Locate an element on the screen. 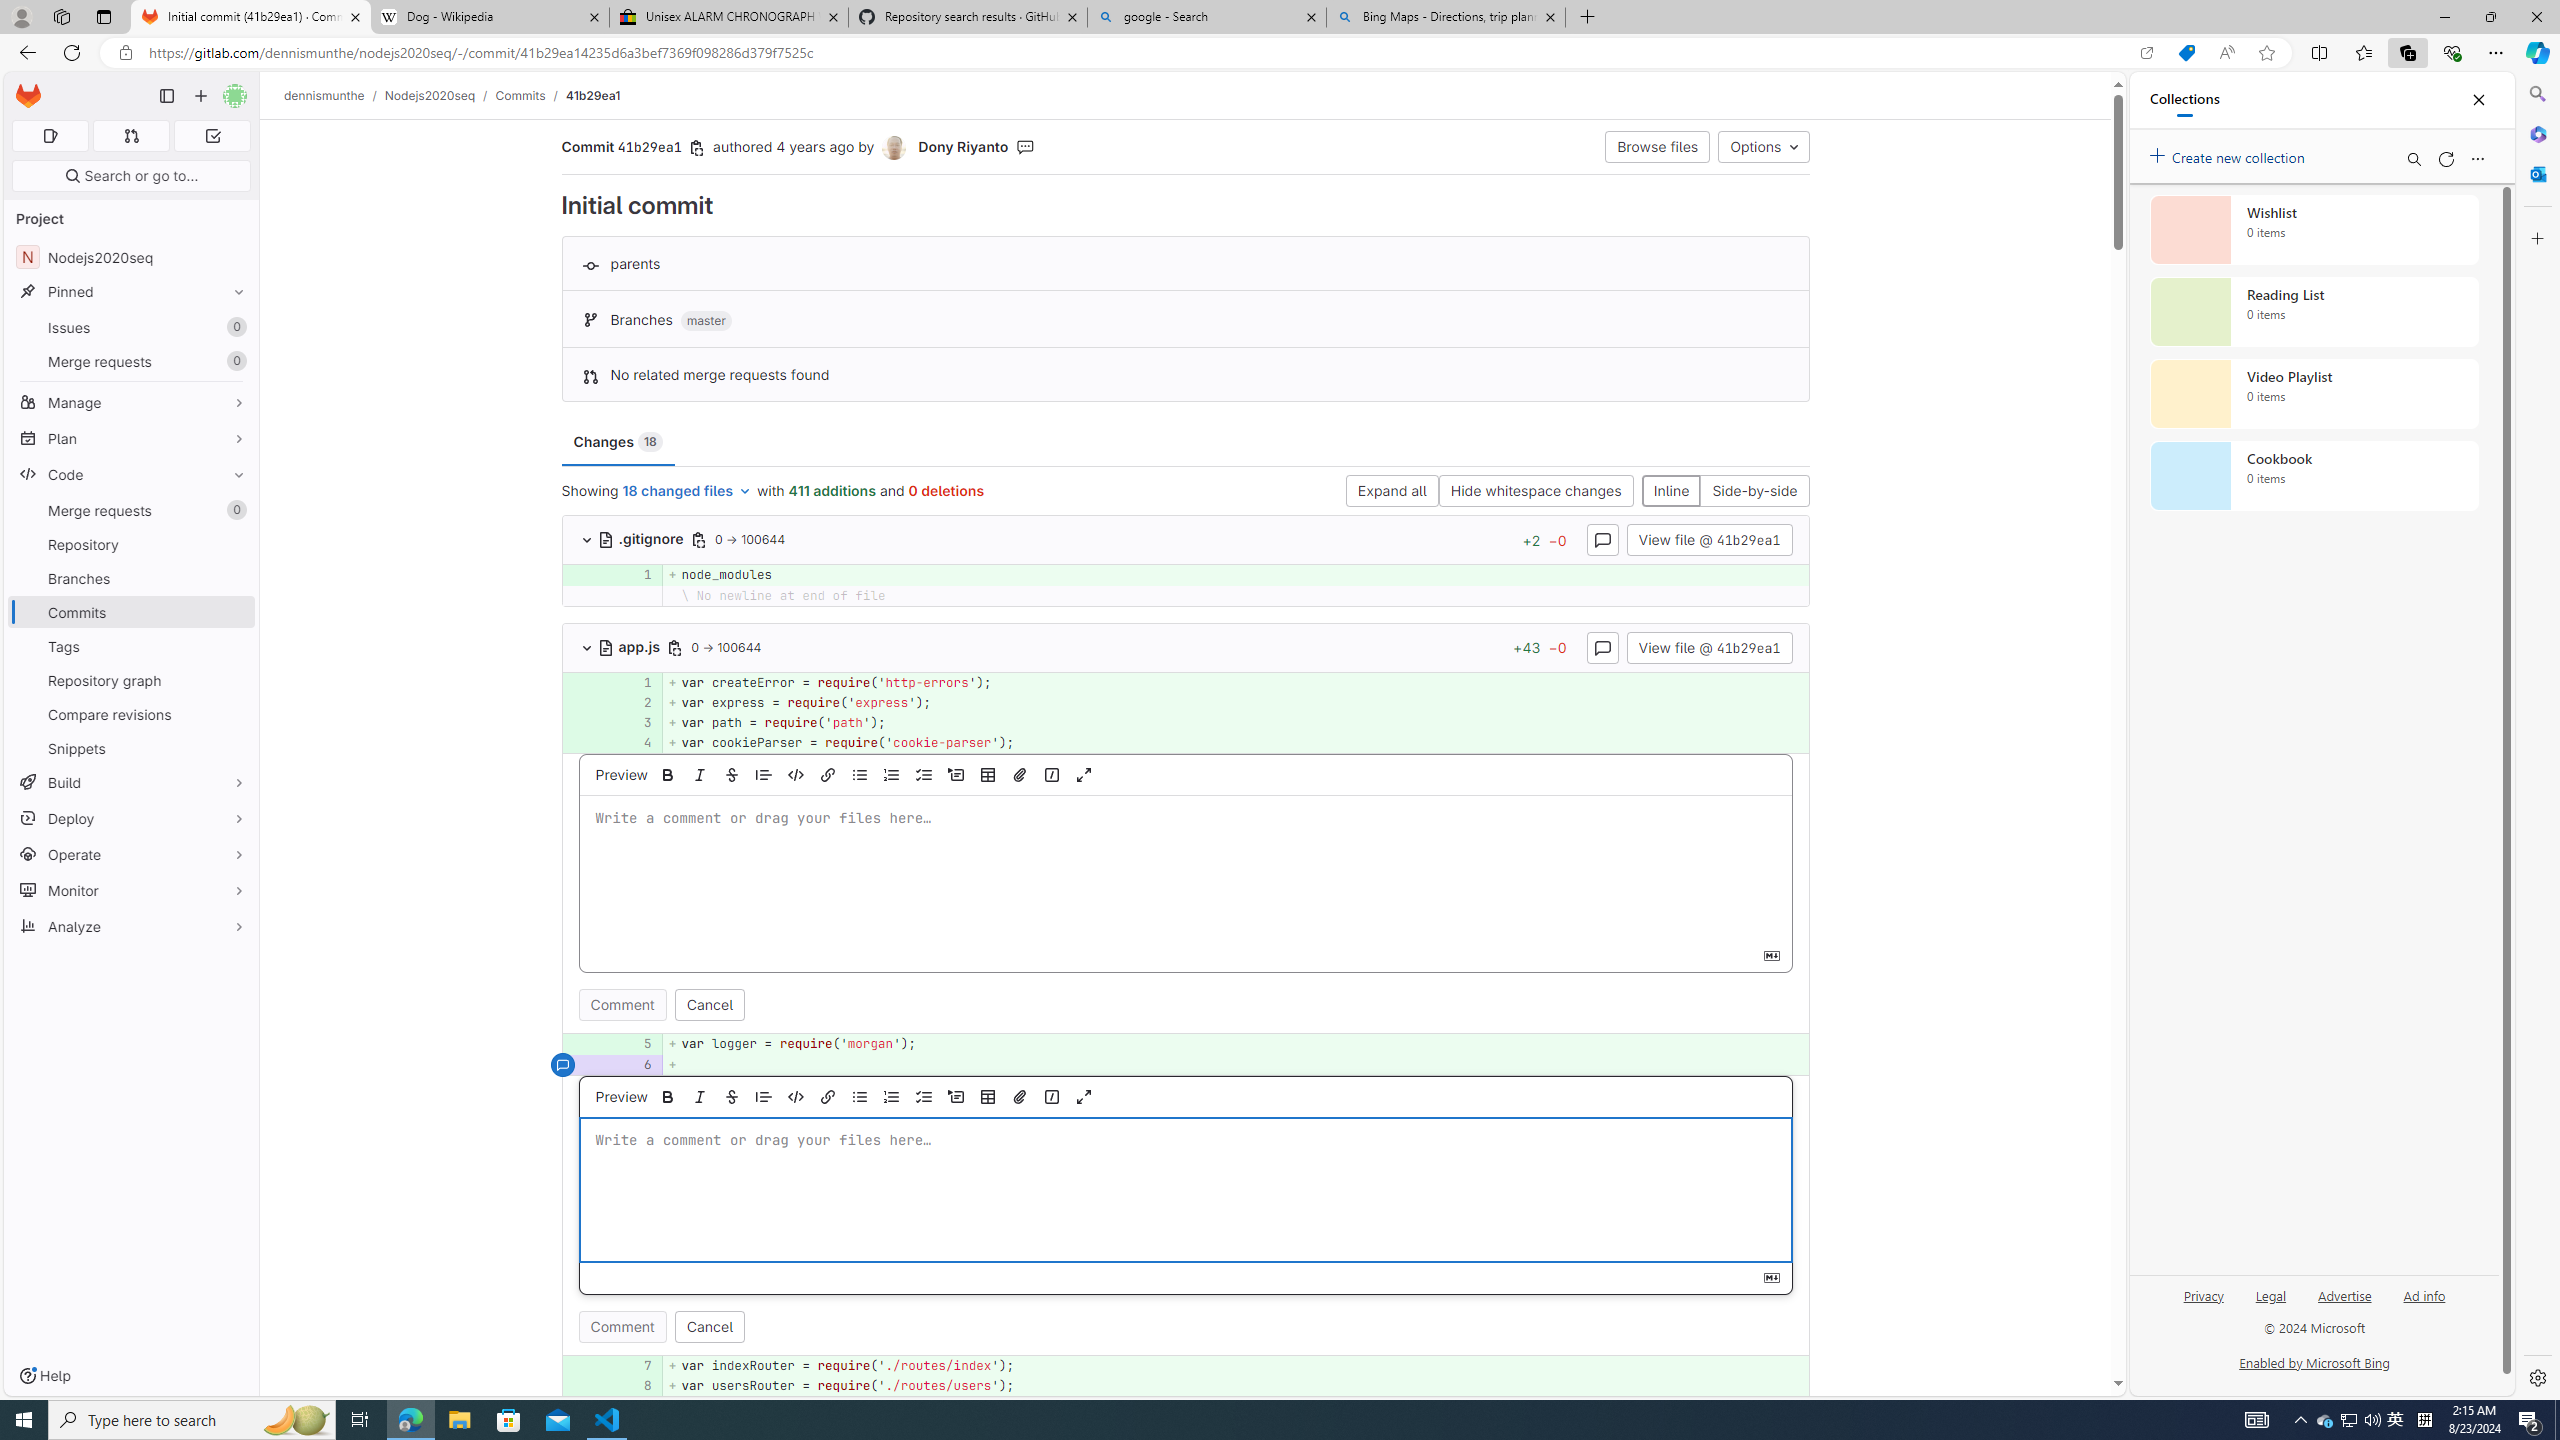 The height and width of the screenshot is (1440, 2560). Inline is located at coordinates (1671, 492).